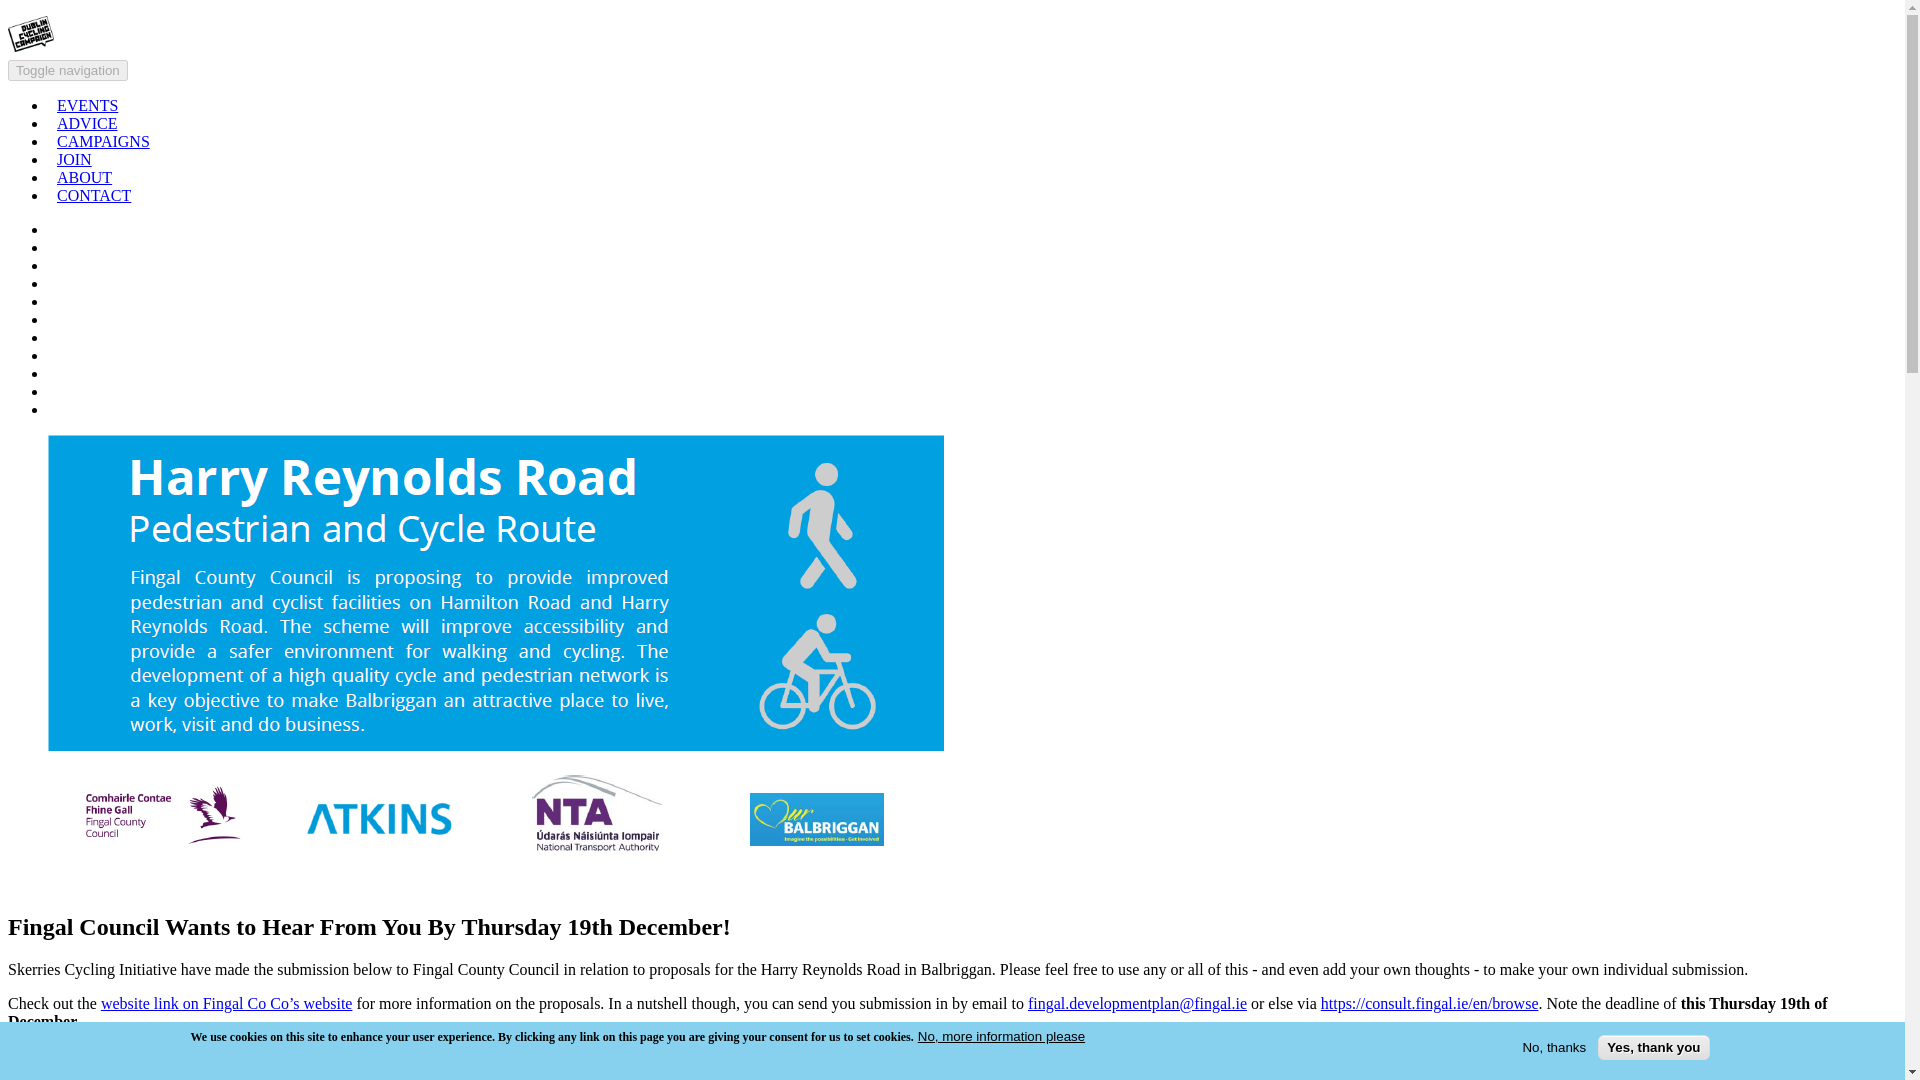  I want to click on ADVICE, so click(87, 122).